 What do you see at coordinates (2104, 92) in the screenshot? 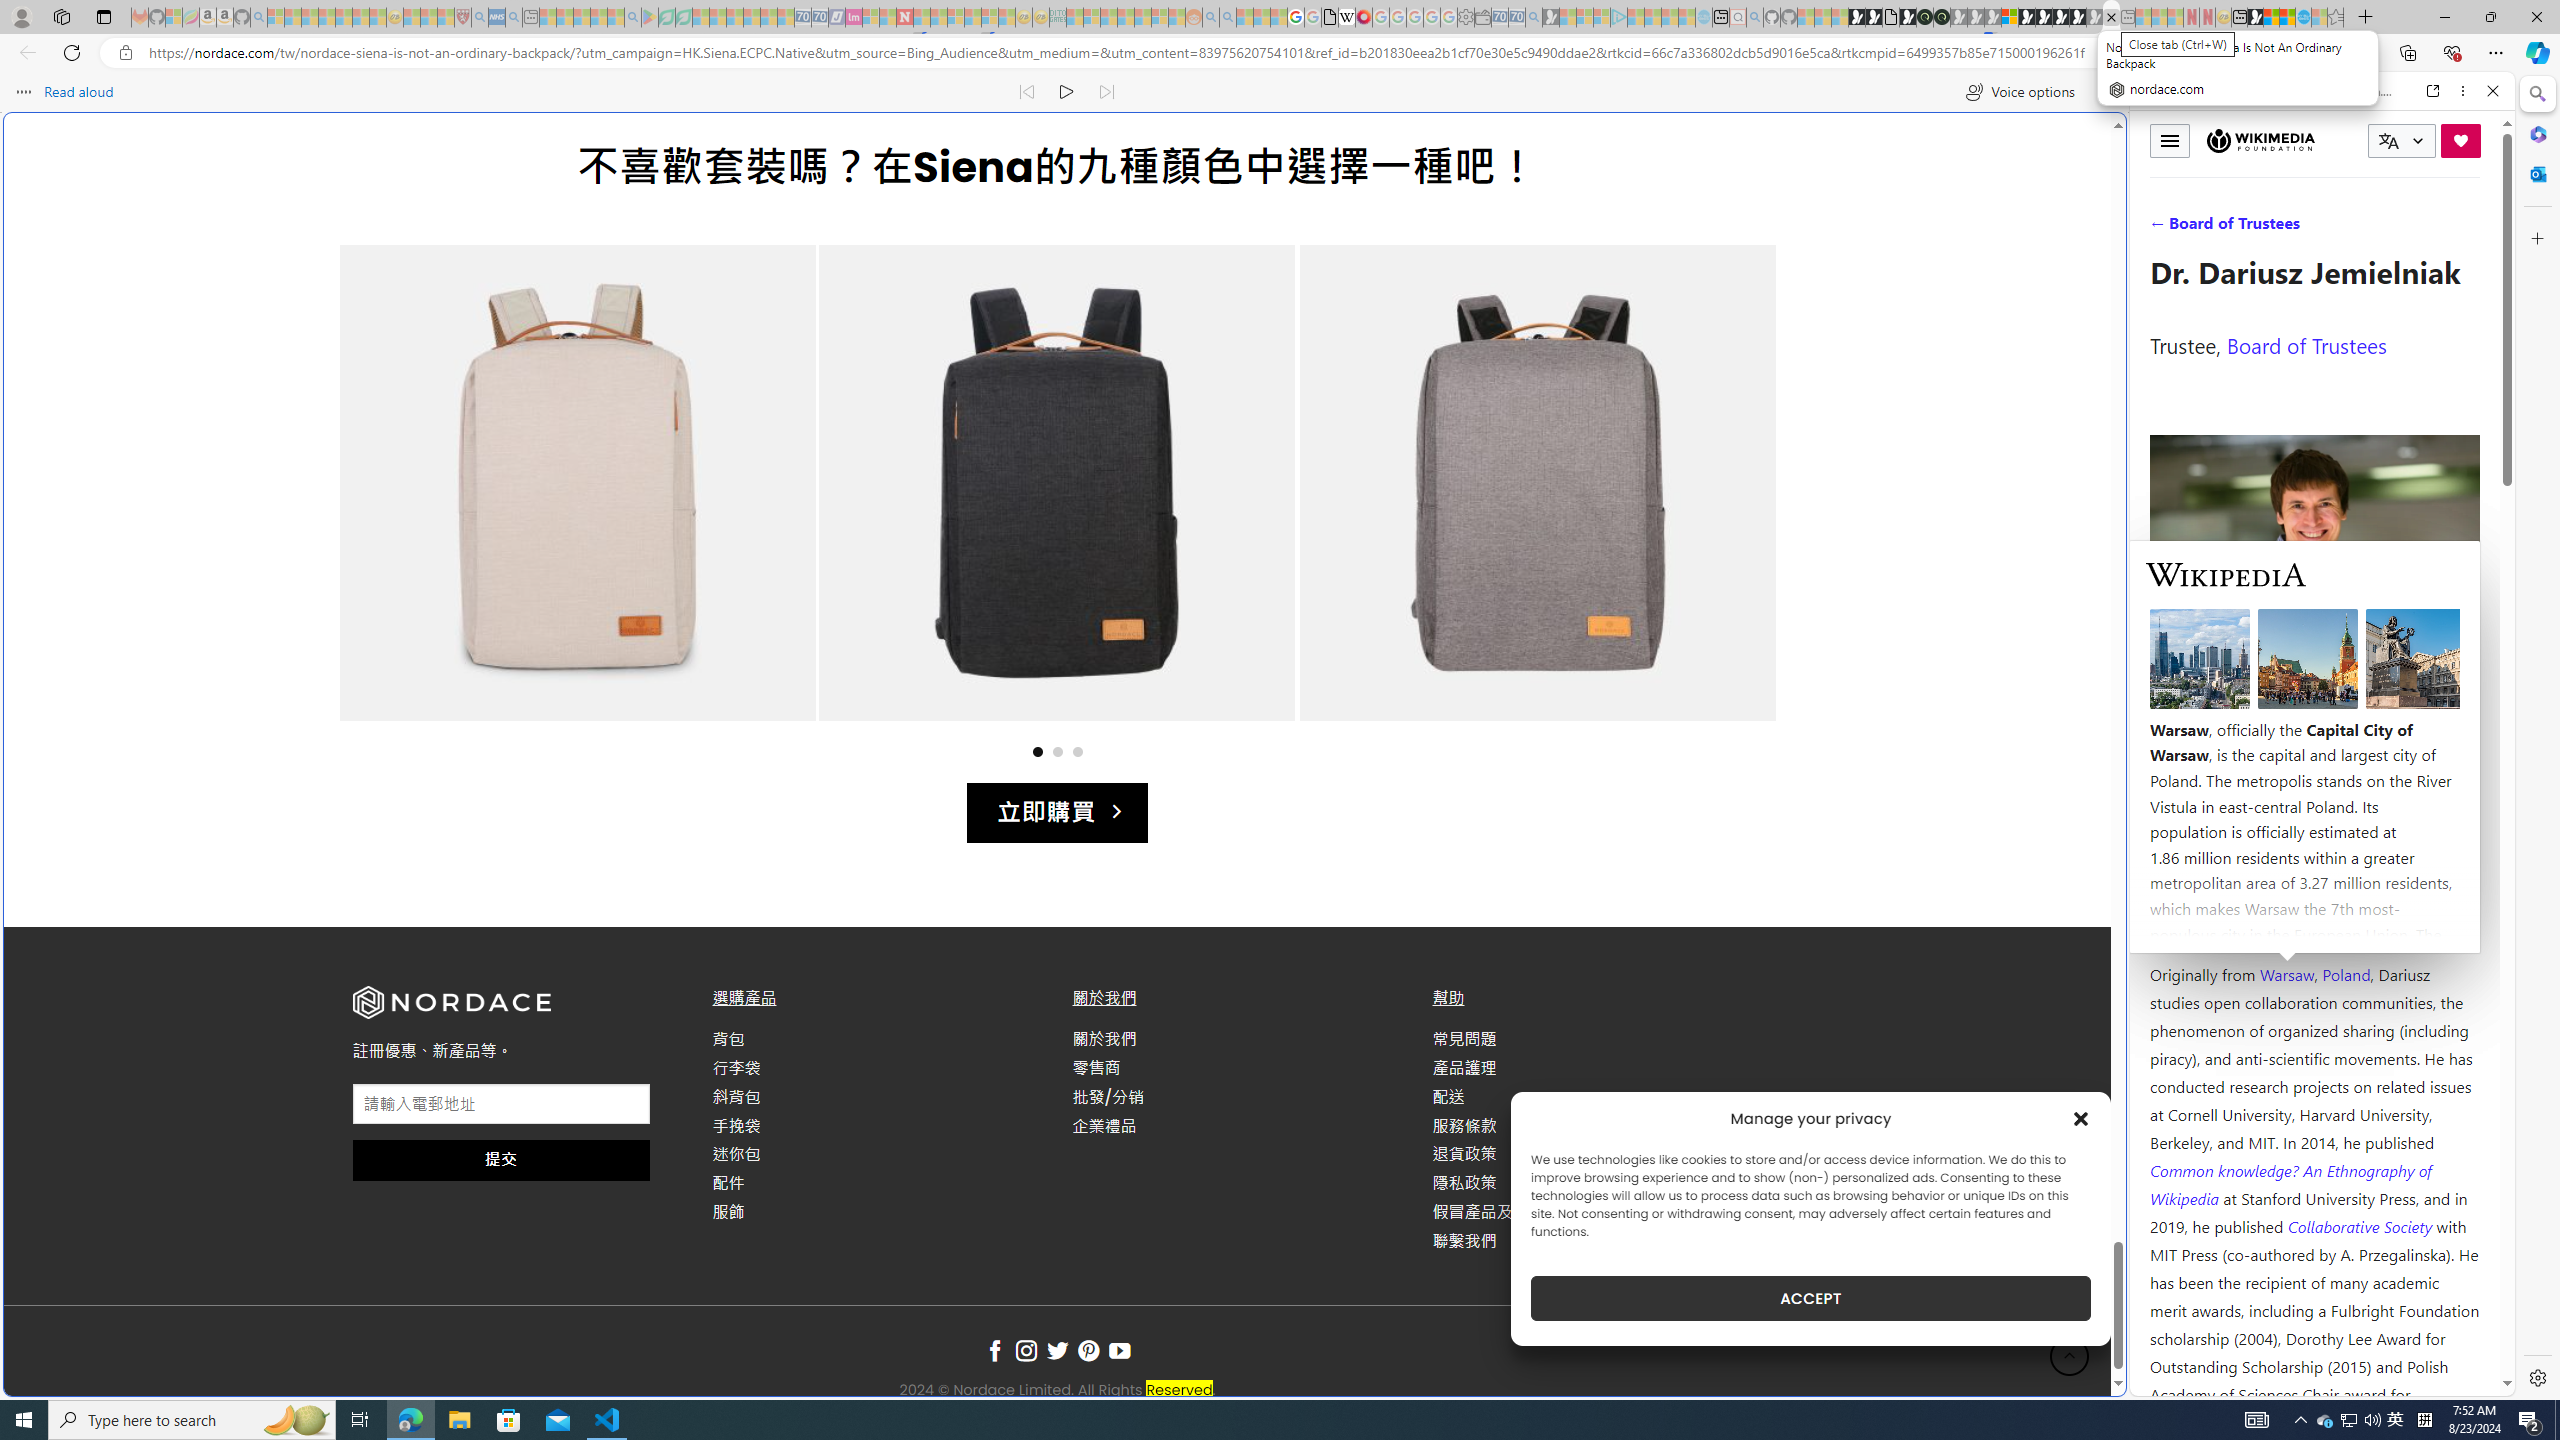
I see `Close read aloud` at bounding box center [2104, 92].